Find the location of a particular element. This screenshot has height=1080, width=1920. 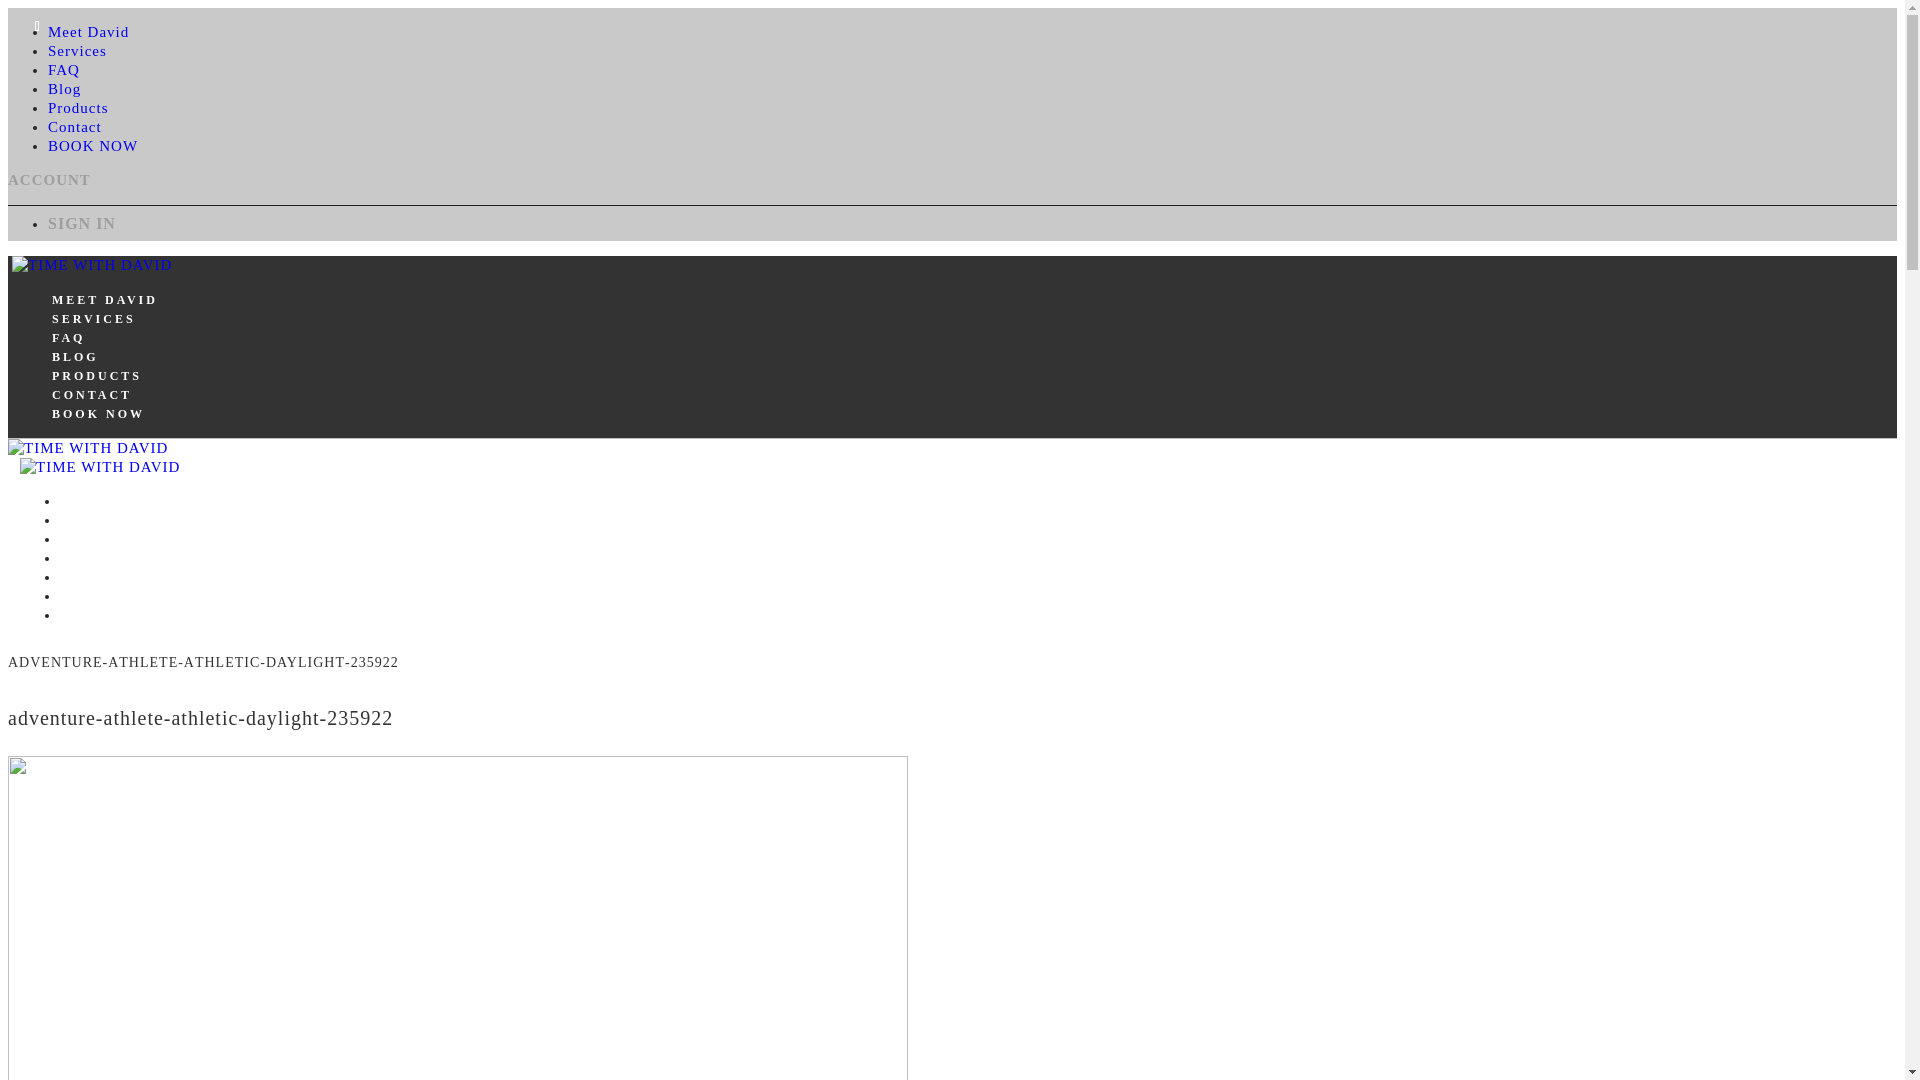

FAQ is located at coordinates (68, 337).